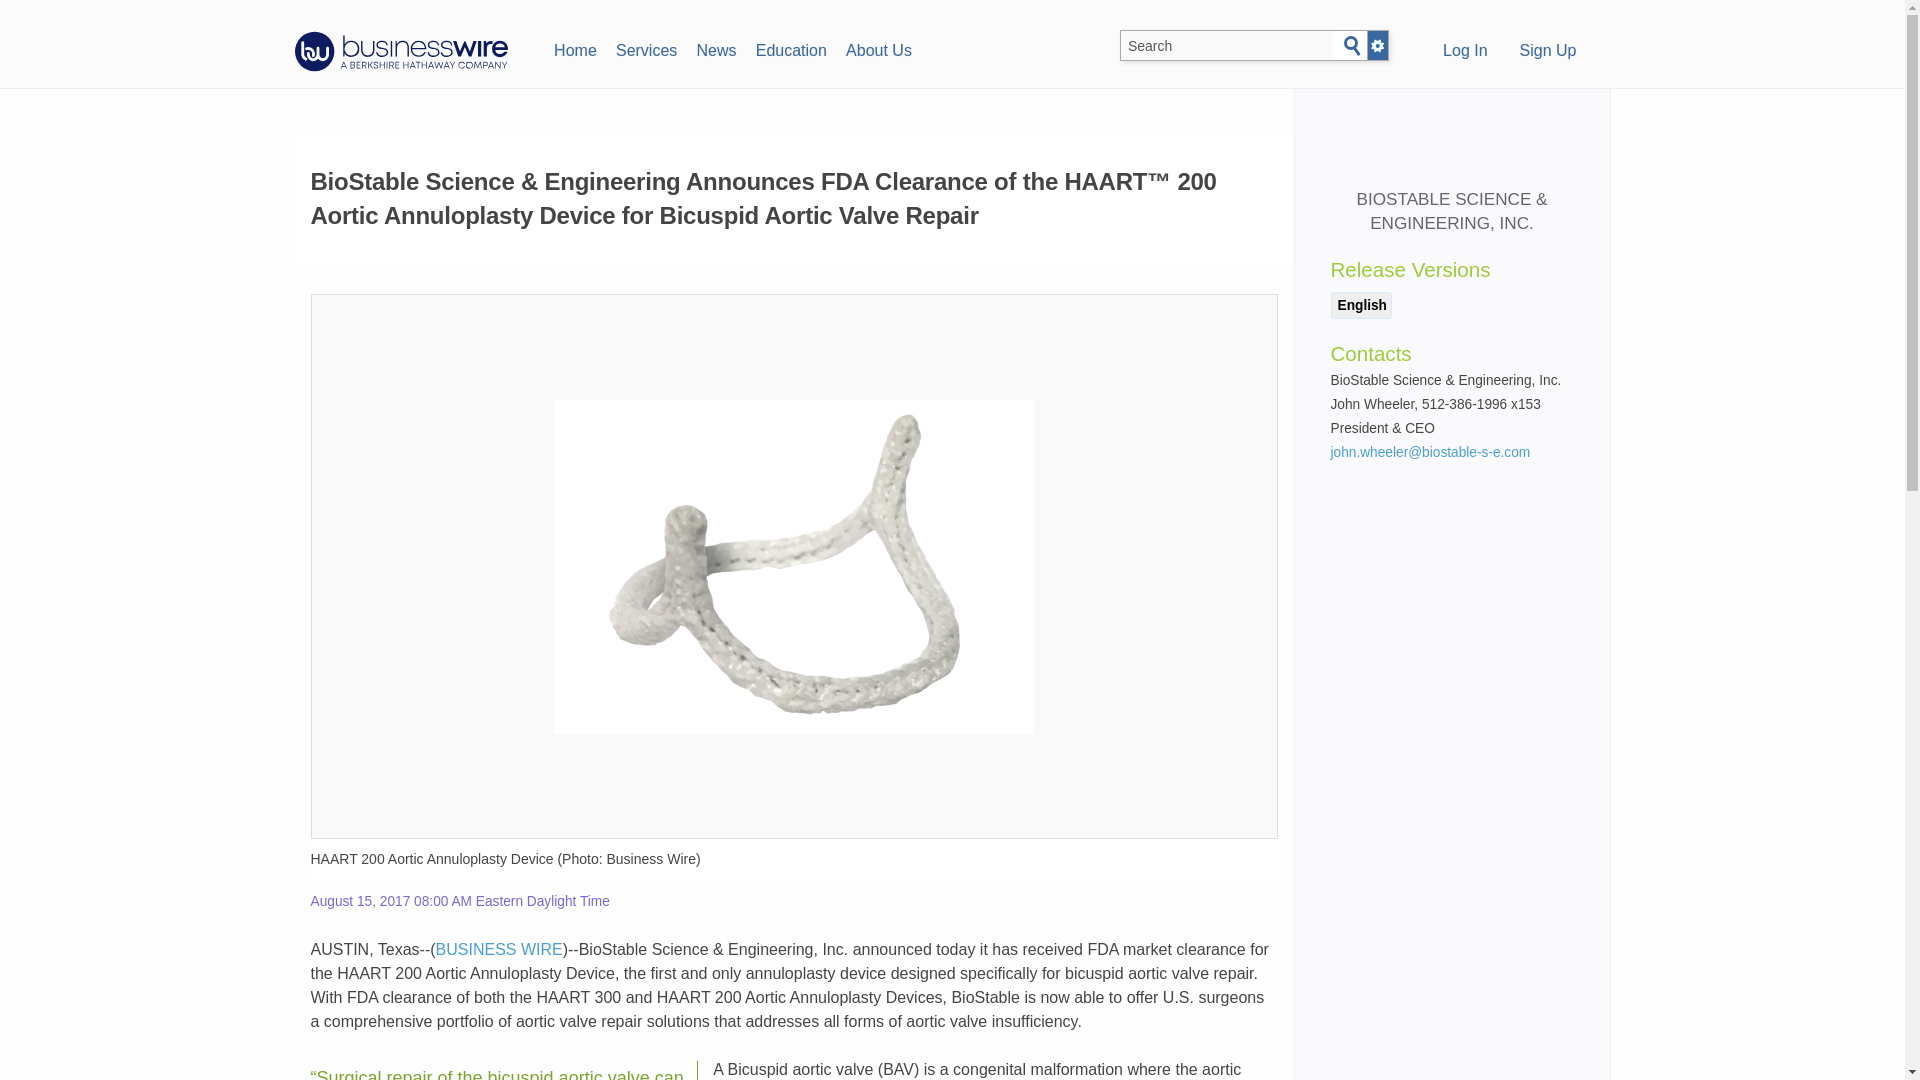  What do you see at coordinates (716, 48) in the screenshot?
I see `News` at bounding box center [716, 48].